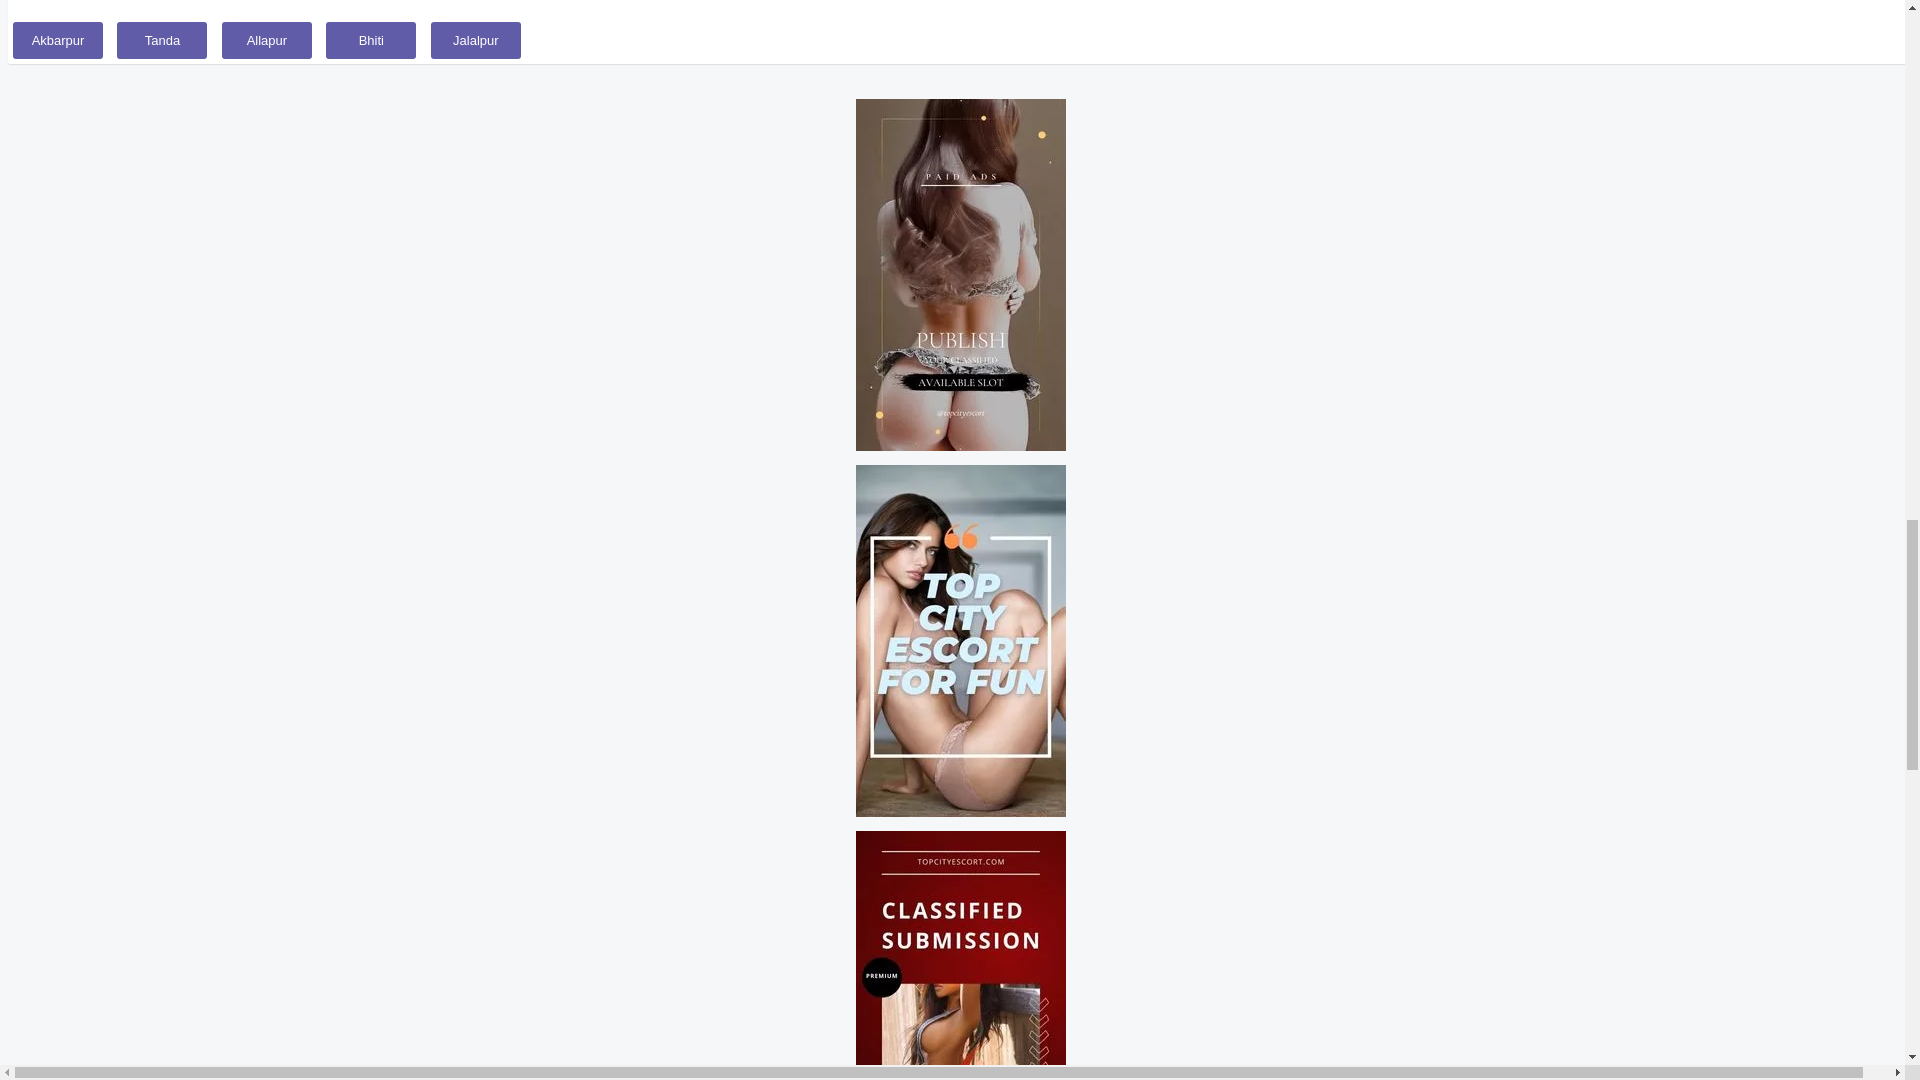 The height and width of the screenshot is (1080, 1920). What do you see at coordinates (266, 40) in the screenshot?
I see `Allapur` at bounding box center [266, 40].